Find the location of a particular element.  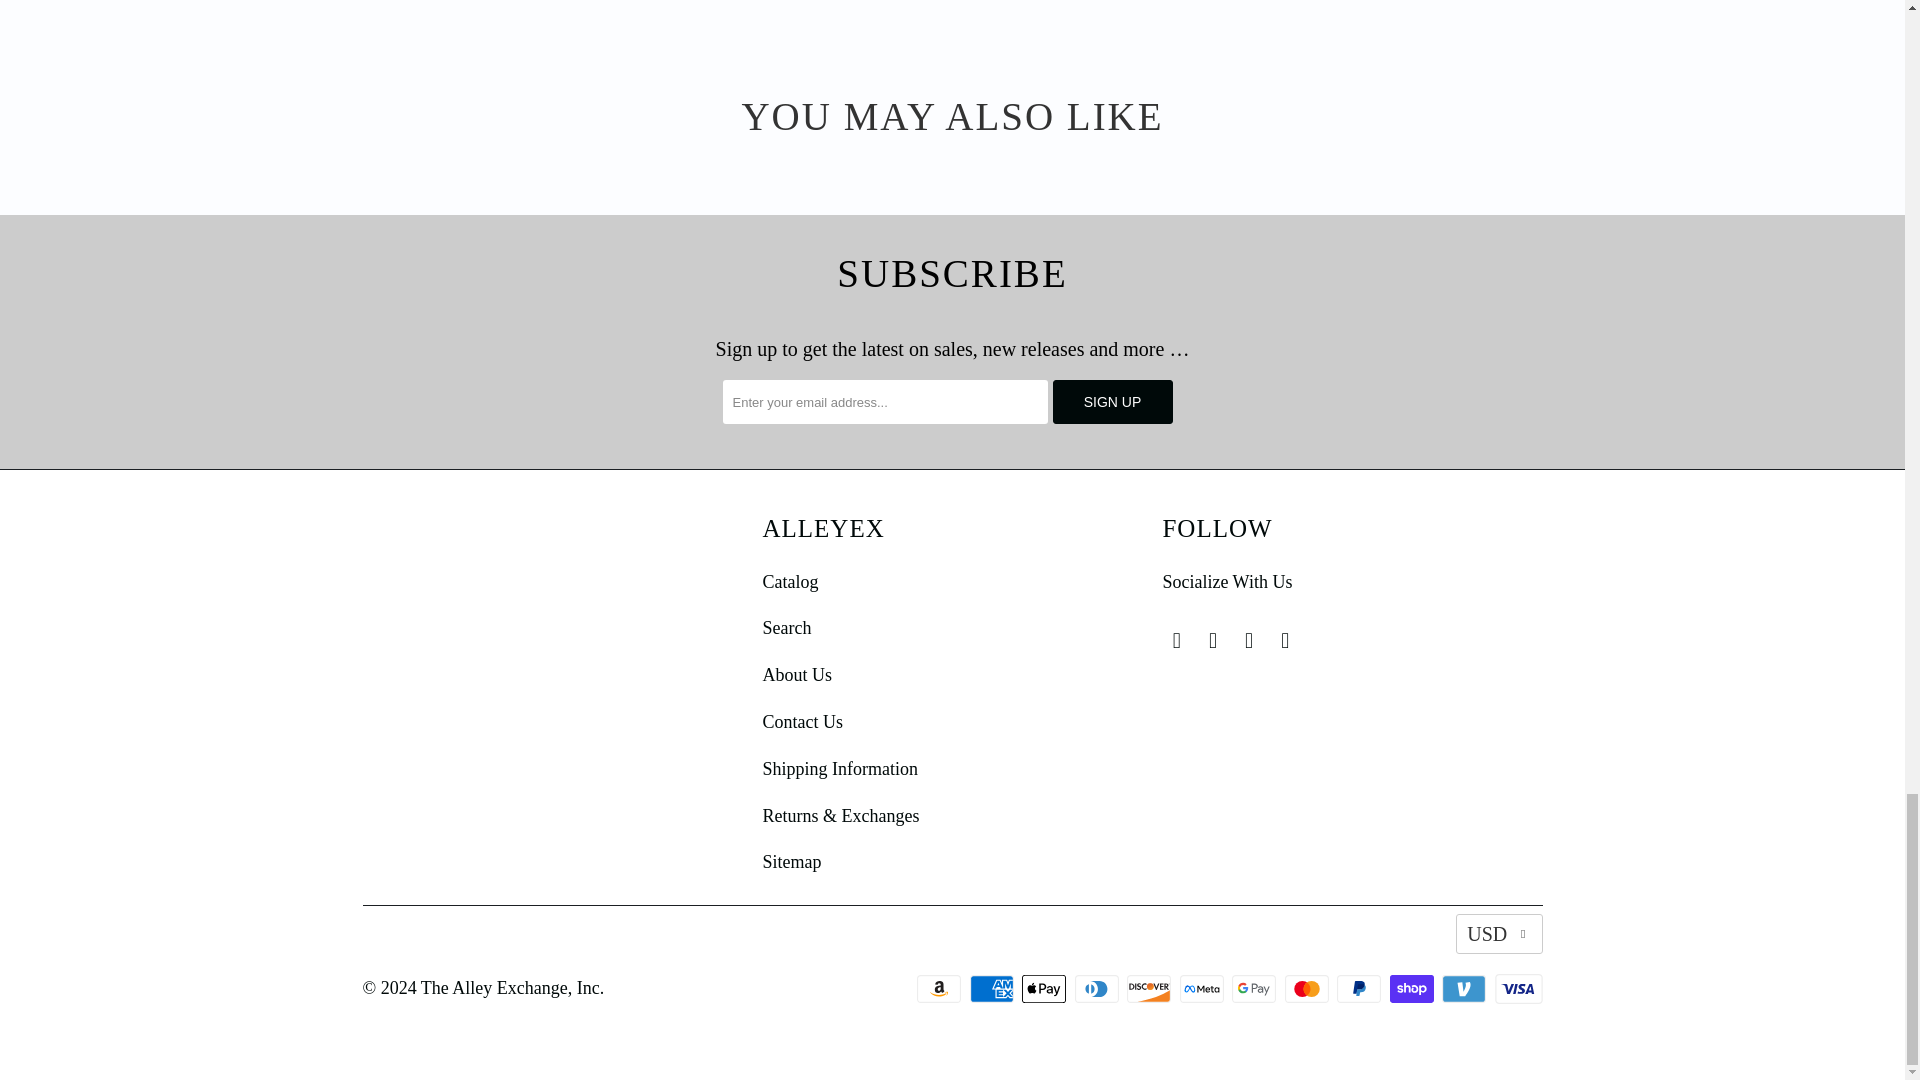

Amazon is located at coordinates (941, 989).